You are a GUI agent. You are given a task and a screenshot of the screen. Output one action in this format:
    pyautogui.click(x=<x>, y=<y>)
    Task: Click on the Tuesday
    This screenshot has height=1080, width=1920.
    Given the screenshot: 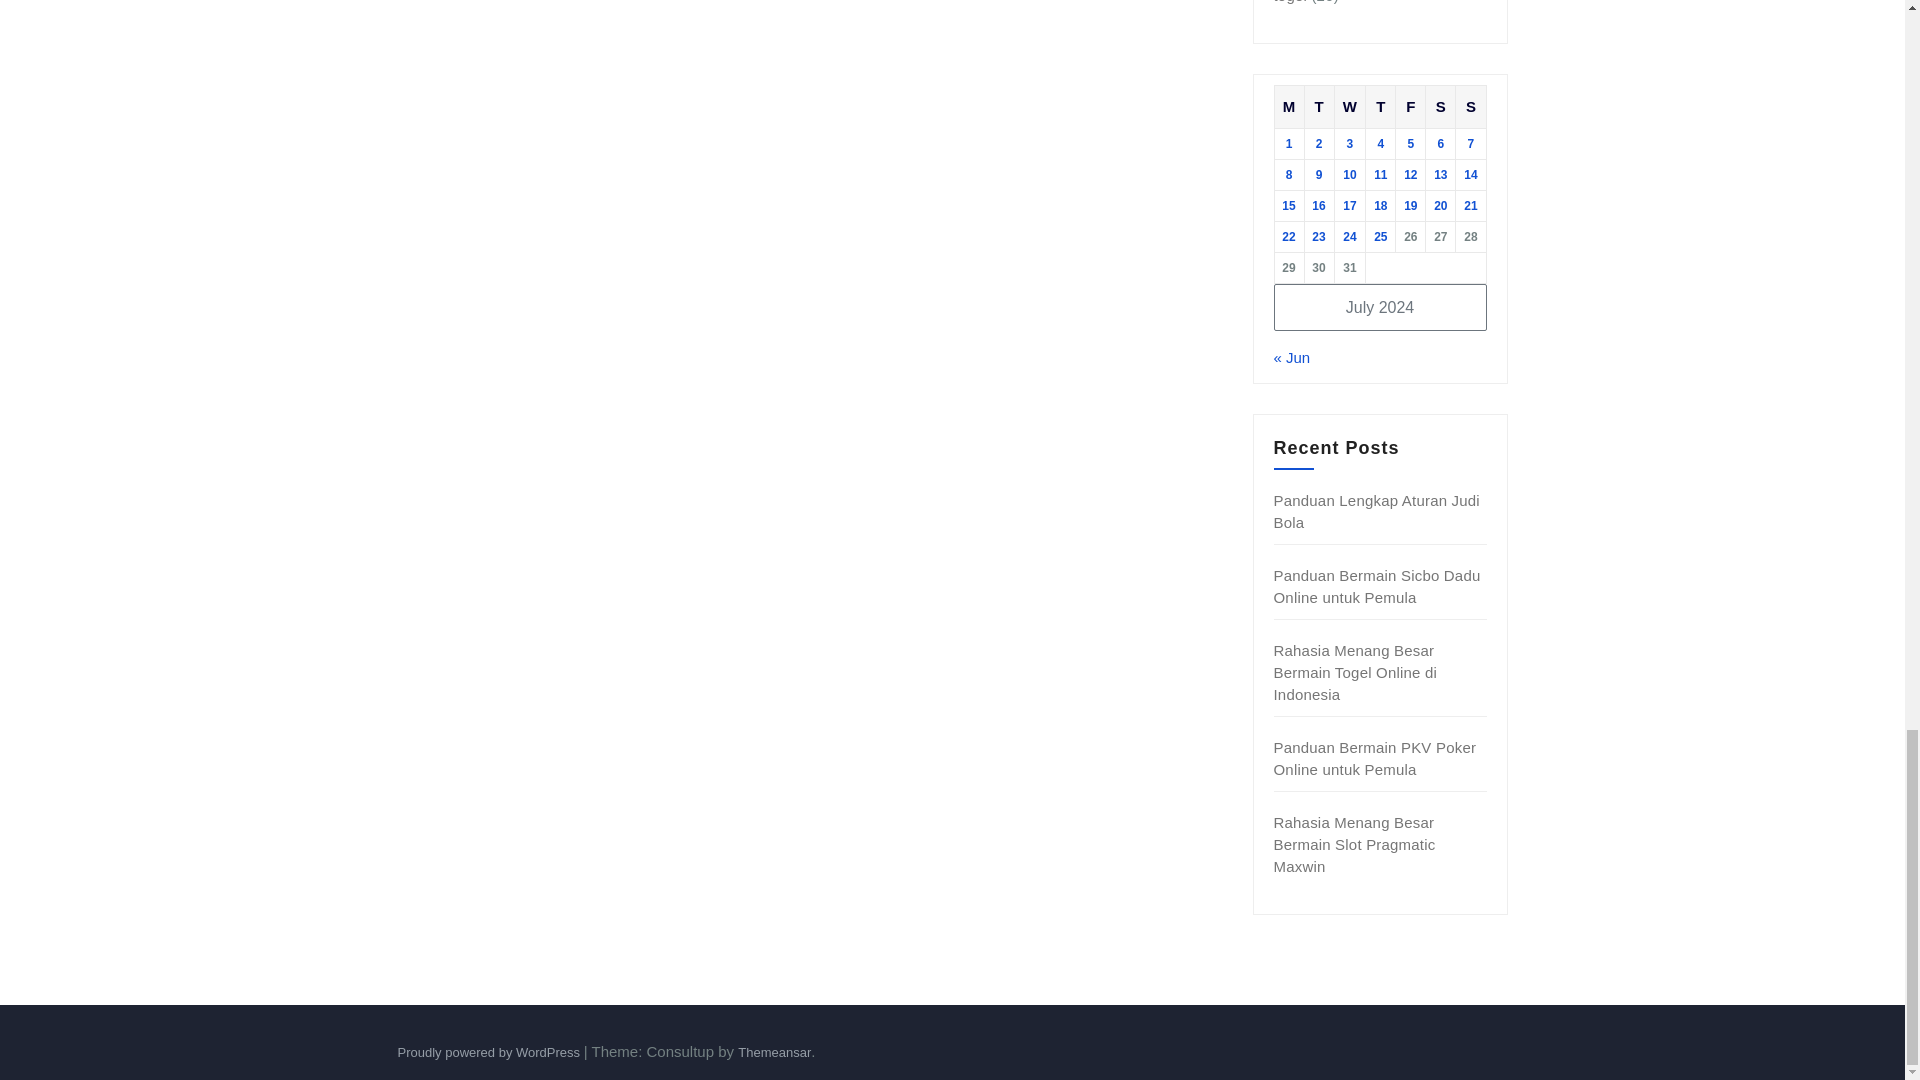 What is the action you would take?
    pyautogui.click(x=1318, y=106)
    